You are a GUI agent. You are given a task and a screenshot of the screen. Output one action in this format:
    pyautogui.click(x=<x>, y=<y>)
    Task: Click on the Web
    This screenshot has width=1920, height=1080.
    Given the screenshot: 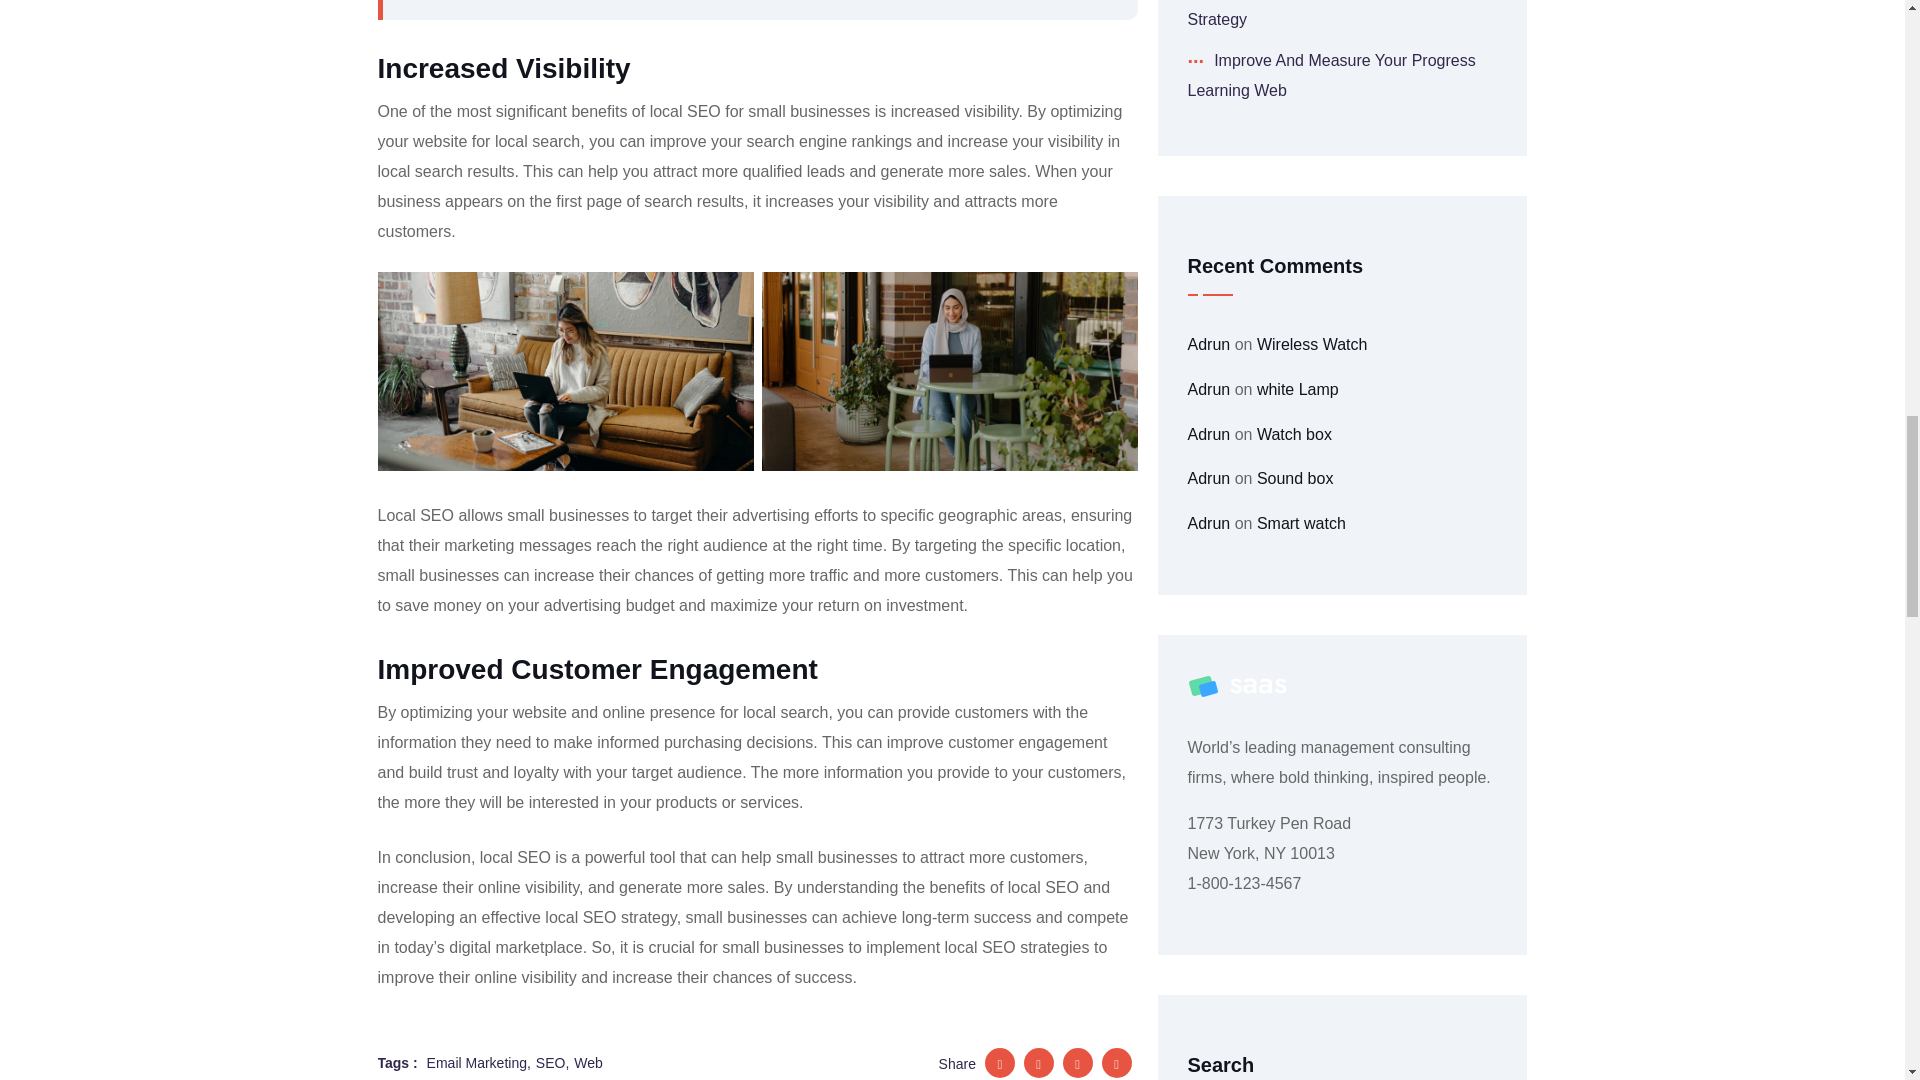 What is the action you would take?
    pyautogui.click(x=588, y=1062)
    